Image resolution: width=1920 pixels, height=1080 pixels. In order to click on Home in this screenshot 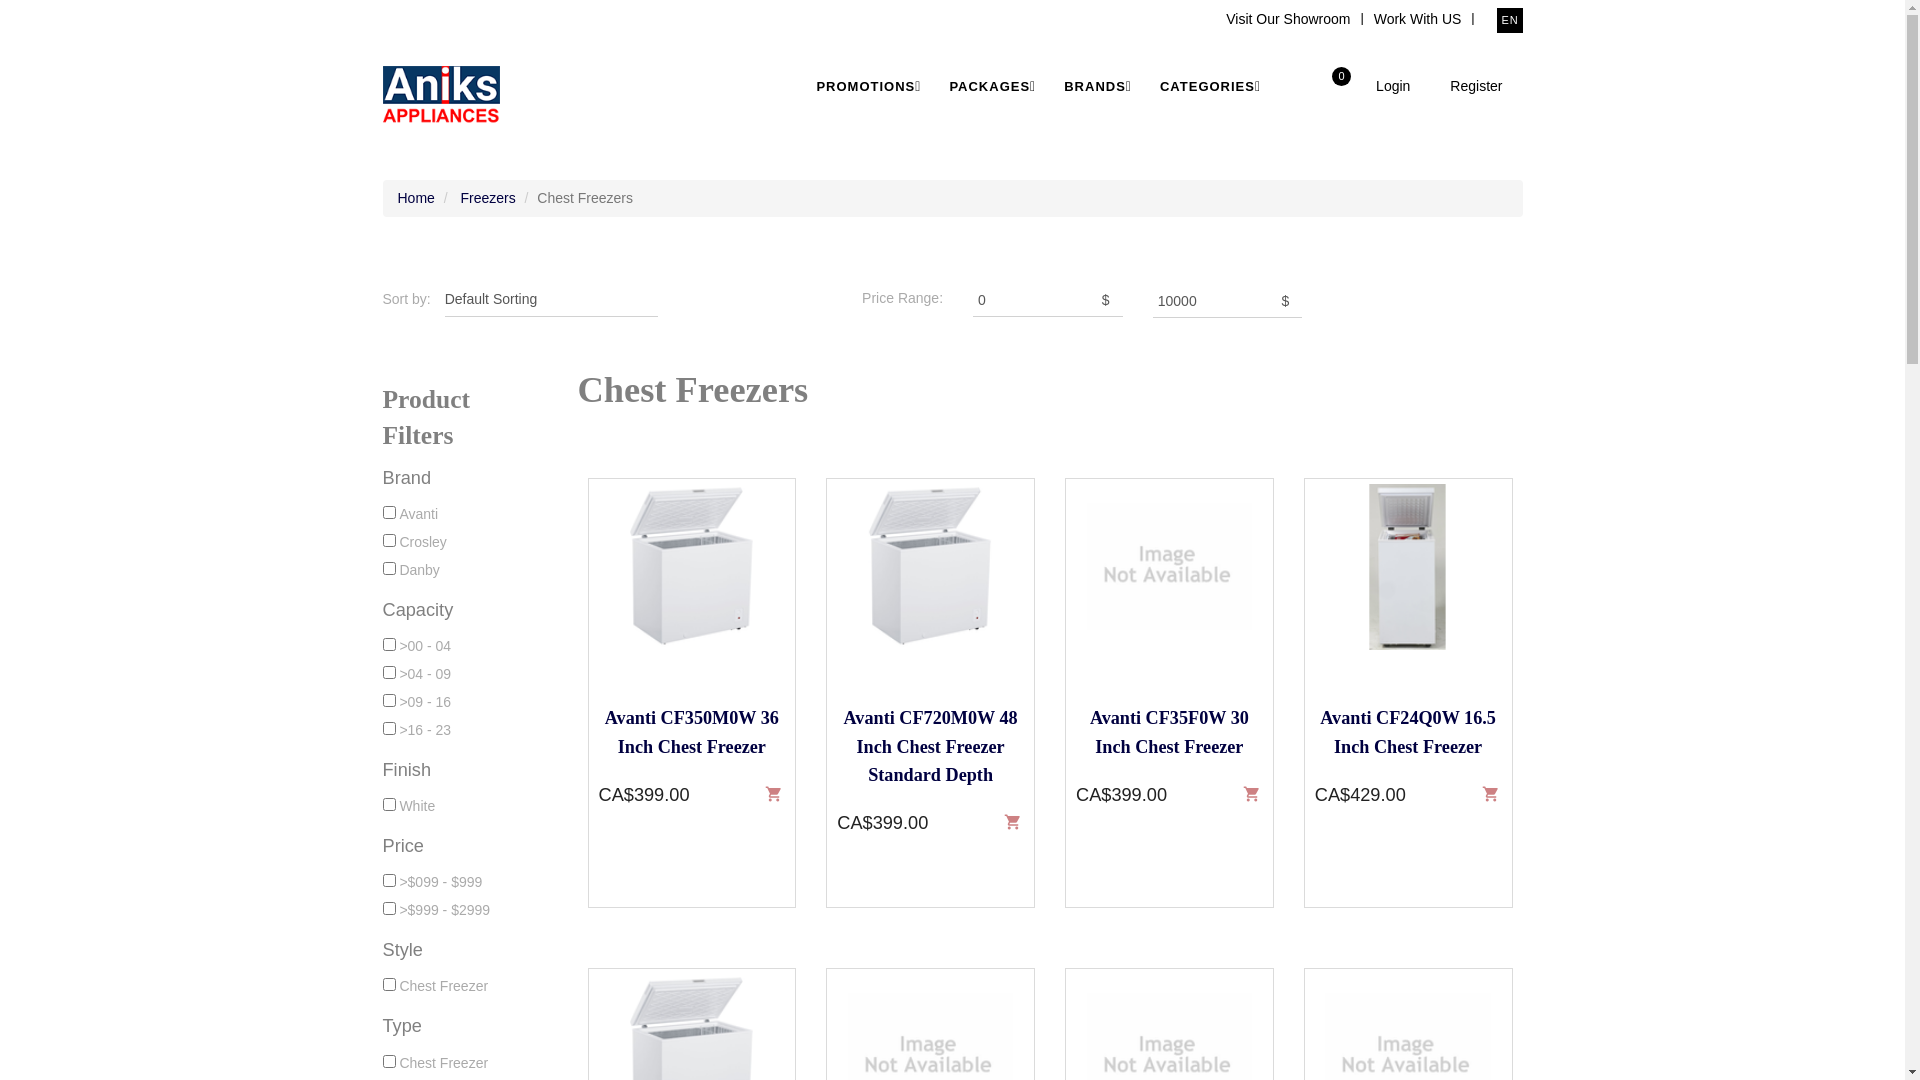, I will do `click(416, 198)`.